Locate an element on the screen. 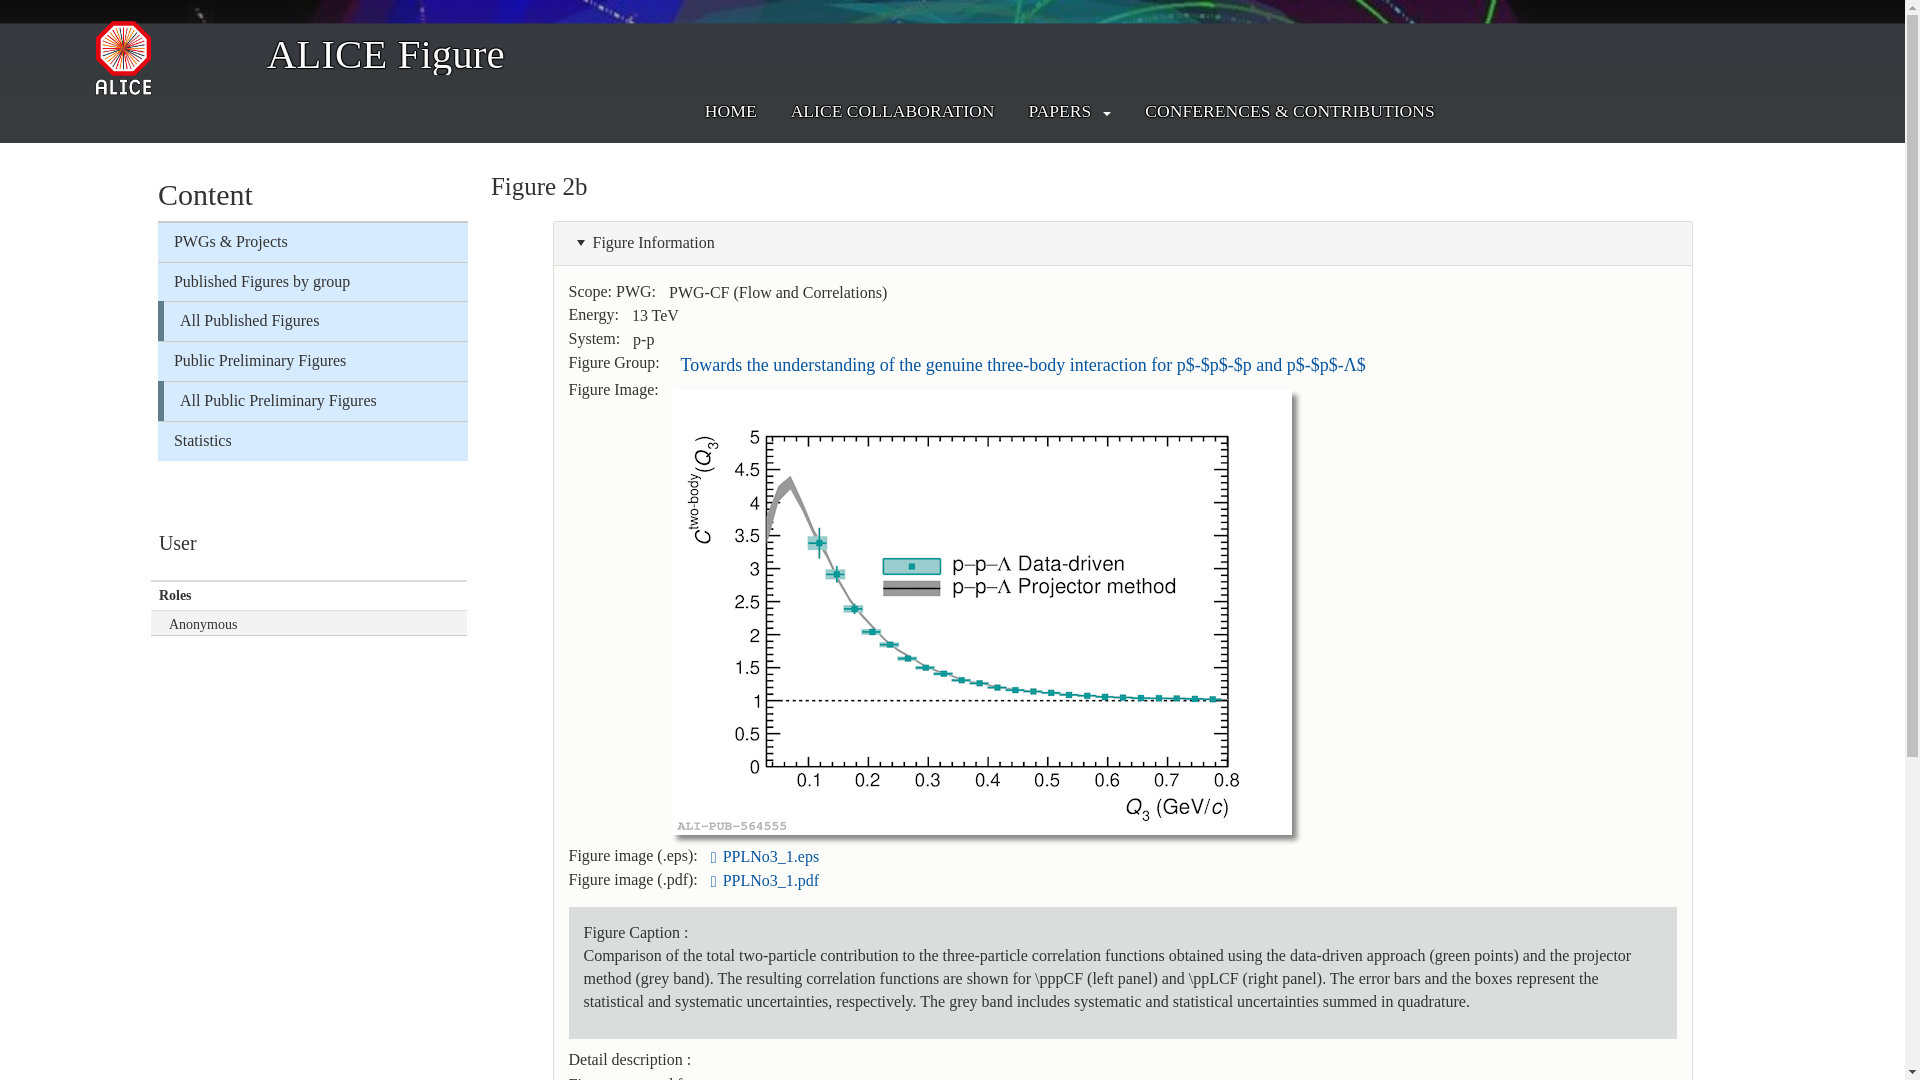 Image resolution: width=1920 pixels, height=1080 pixels. ALICE Figure is located at coordinates (385, 52).